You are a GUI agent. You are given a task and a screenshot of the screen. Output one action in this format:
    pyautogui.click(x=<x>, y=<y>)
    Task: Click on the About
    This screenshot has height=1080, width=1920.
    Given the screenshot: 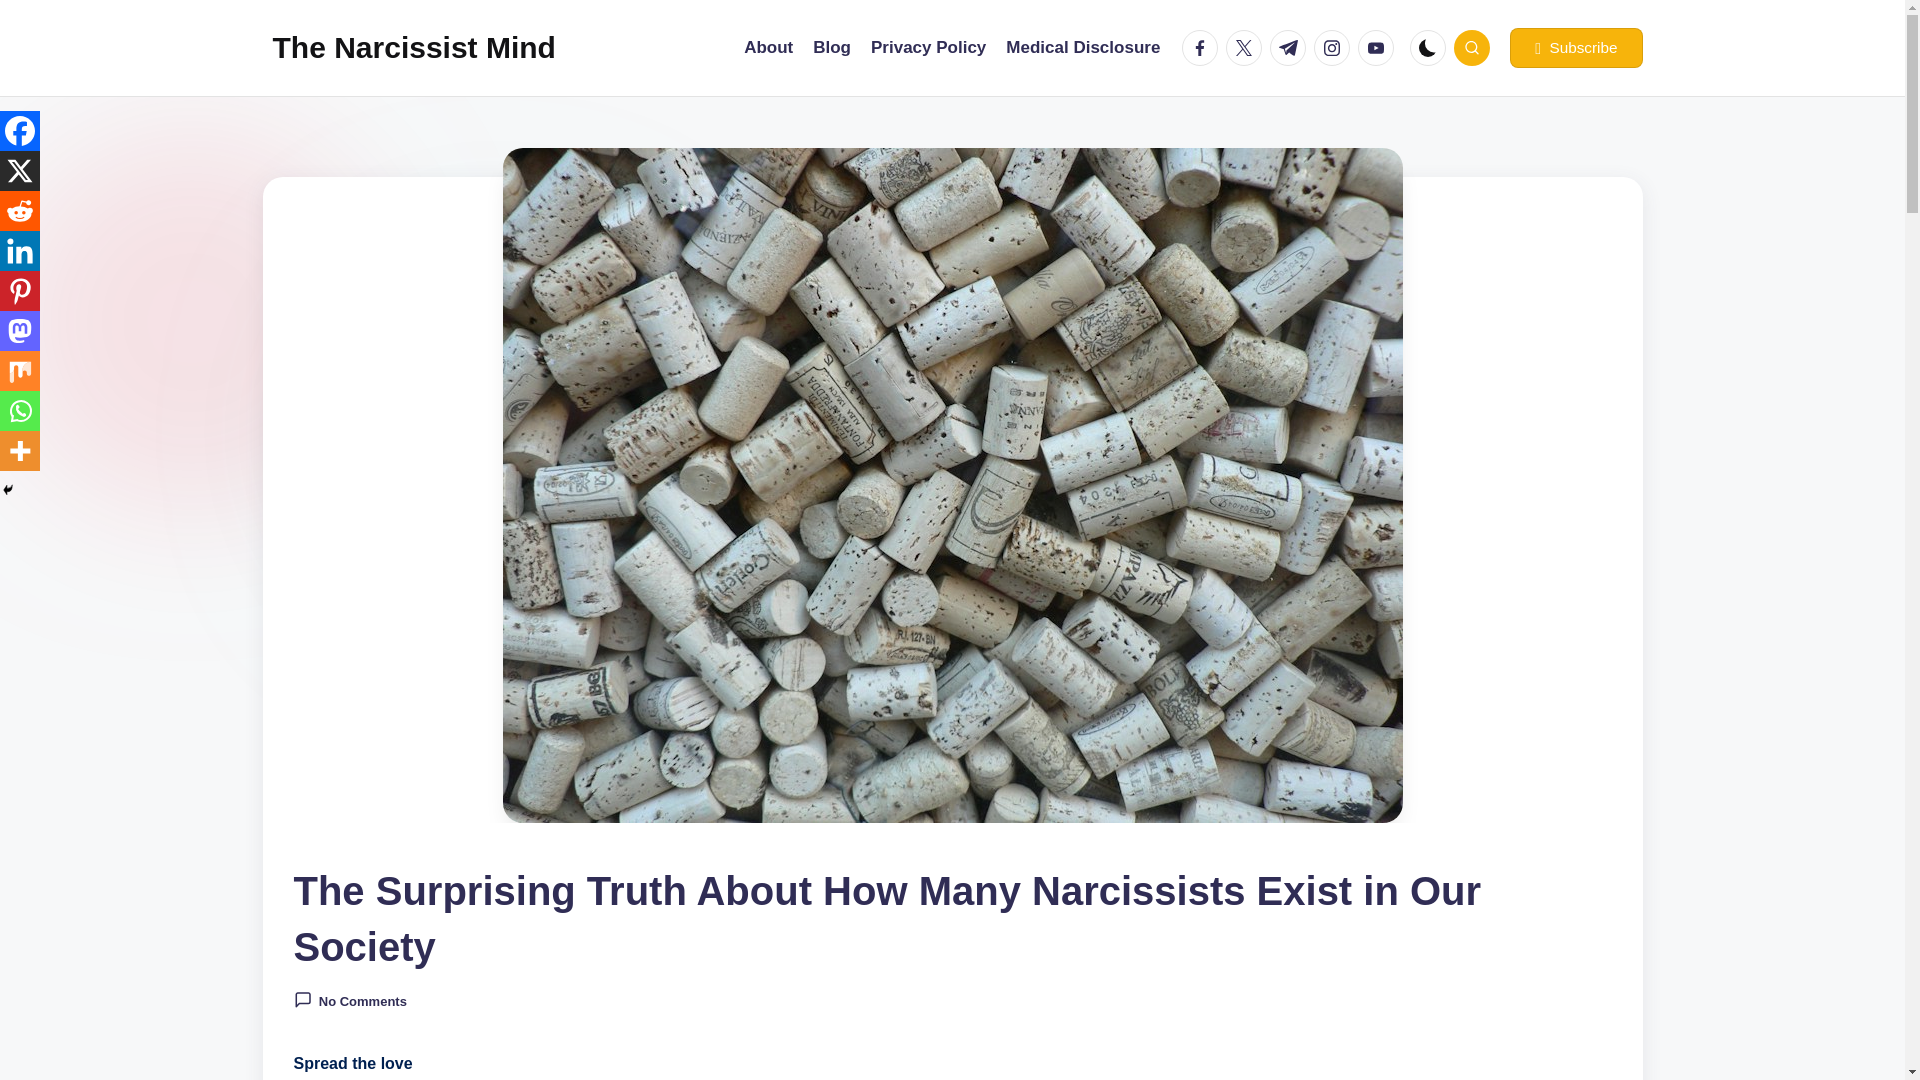 What is the action you would take?
    pyautogui.click(x=768, y=48)
    